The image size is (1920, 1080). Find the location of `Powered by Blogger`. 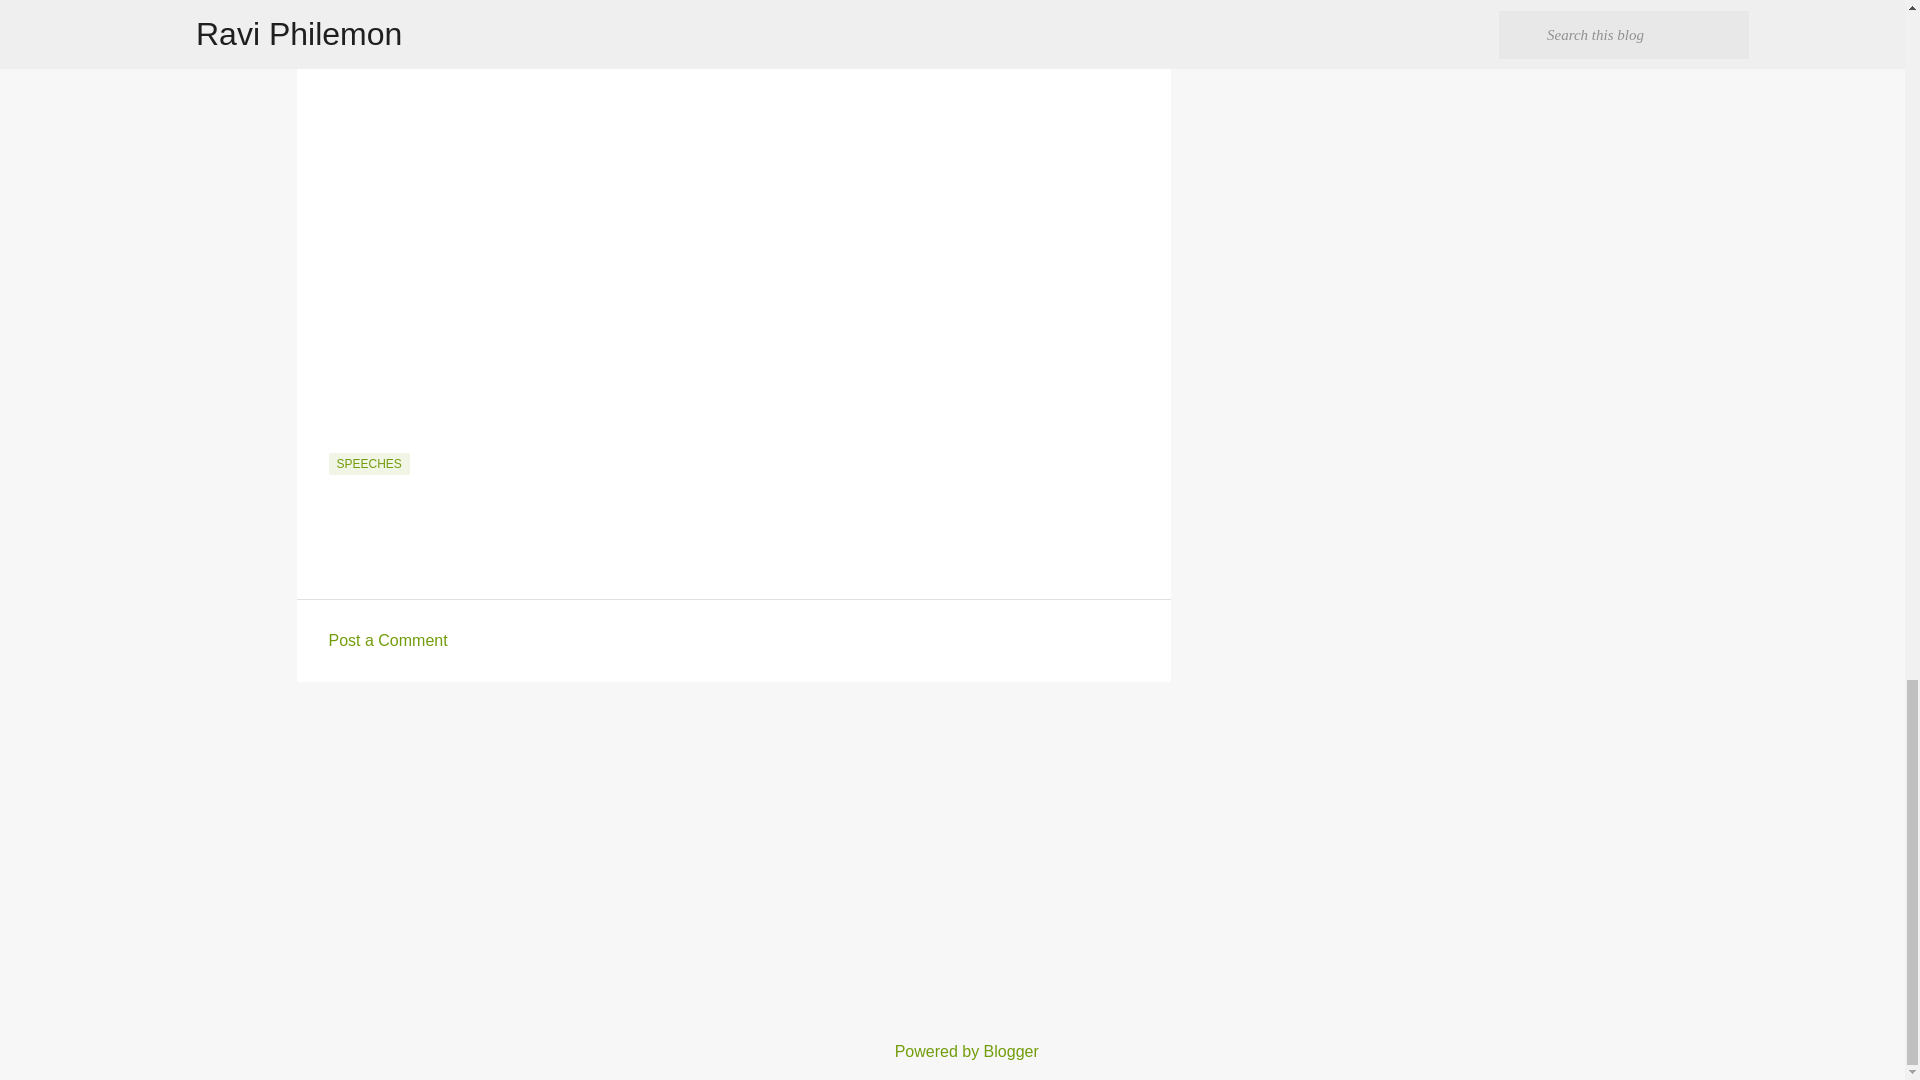

Powered by Blogger is located at coordinates (952, 1051).